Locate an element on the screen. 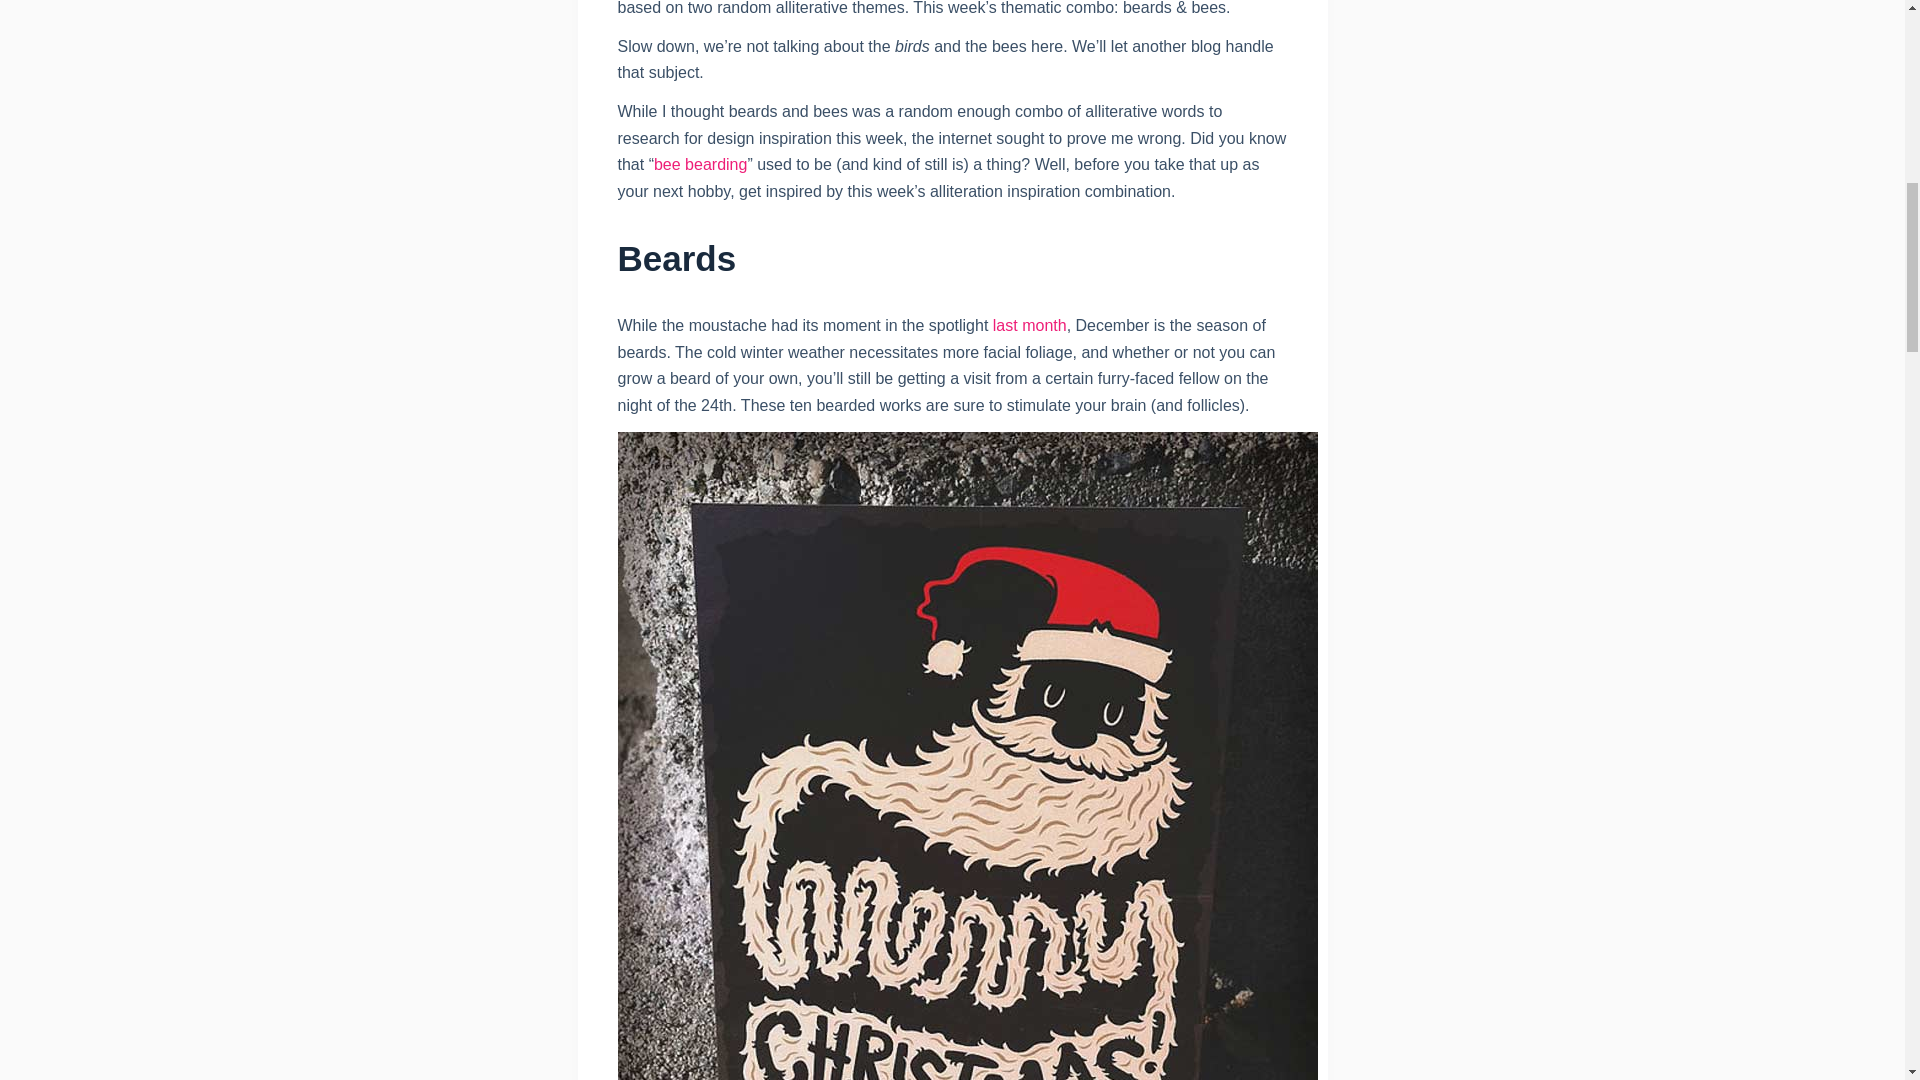 The image size is (1920, 1080). bee bearding is located at coordinates (700, 164).